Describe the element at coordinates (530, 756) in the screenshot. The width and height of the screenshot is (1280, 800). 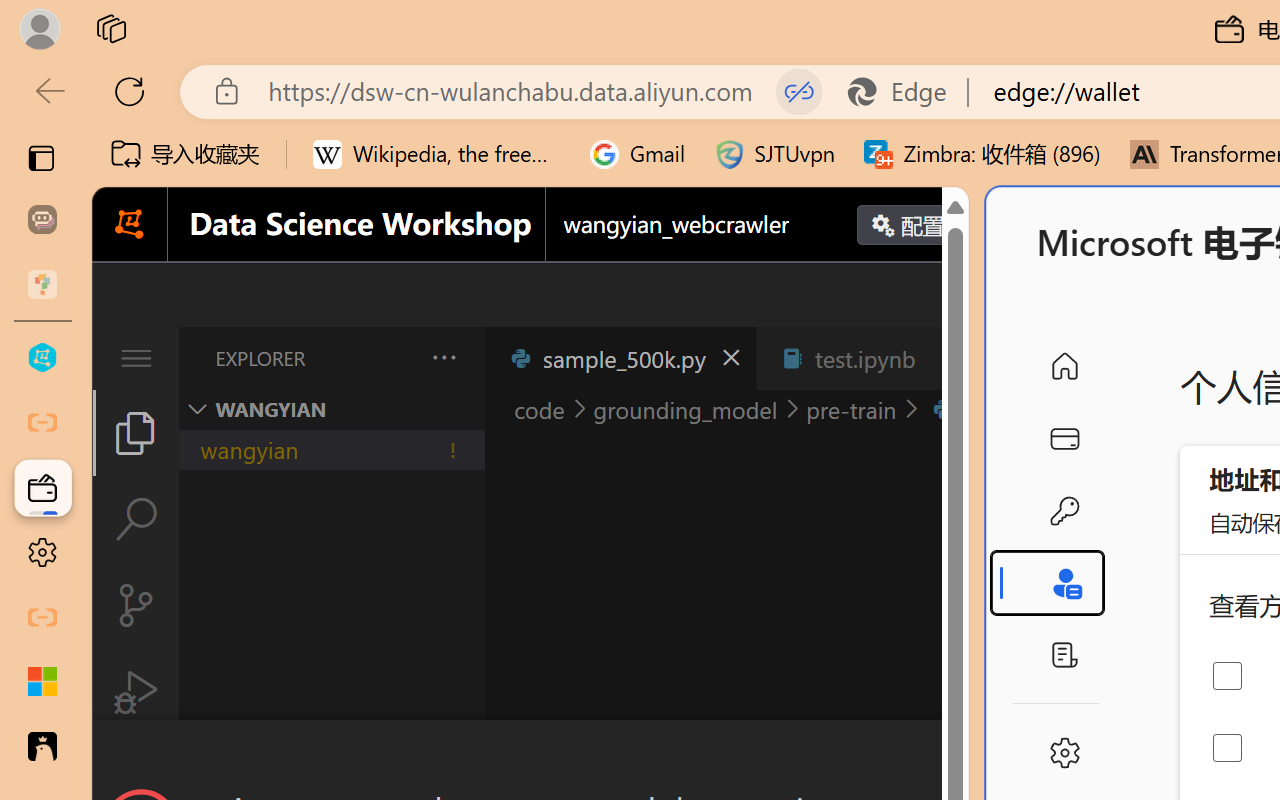
I see `Class: actions-container` at that location.